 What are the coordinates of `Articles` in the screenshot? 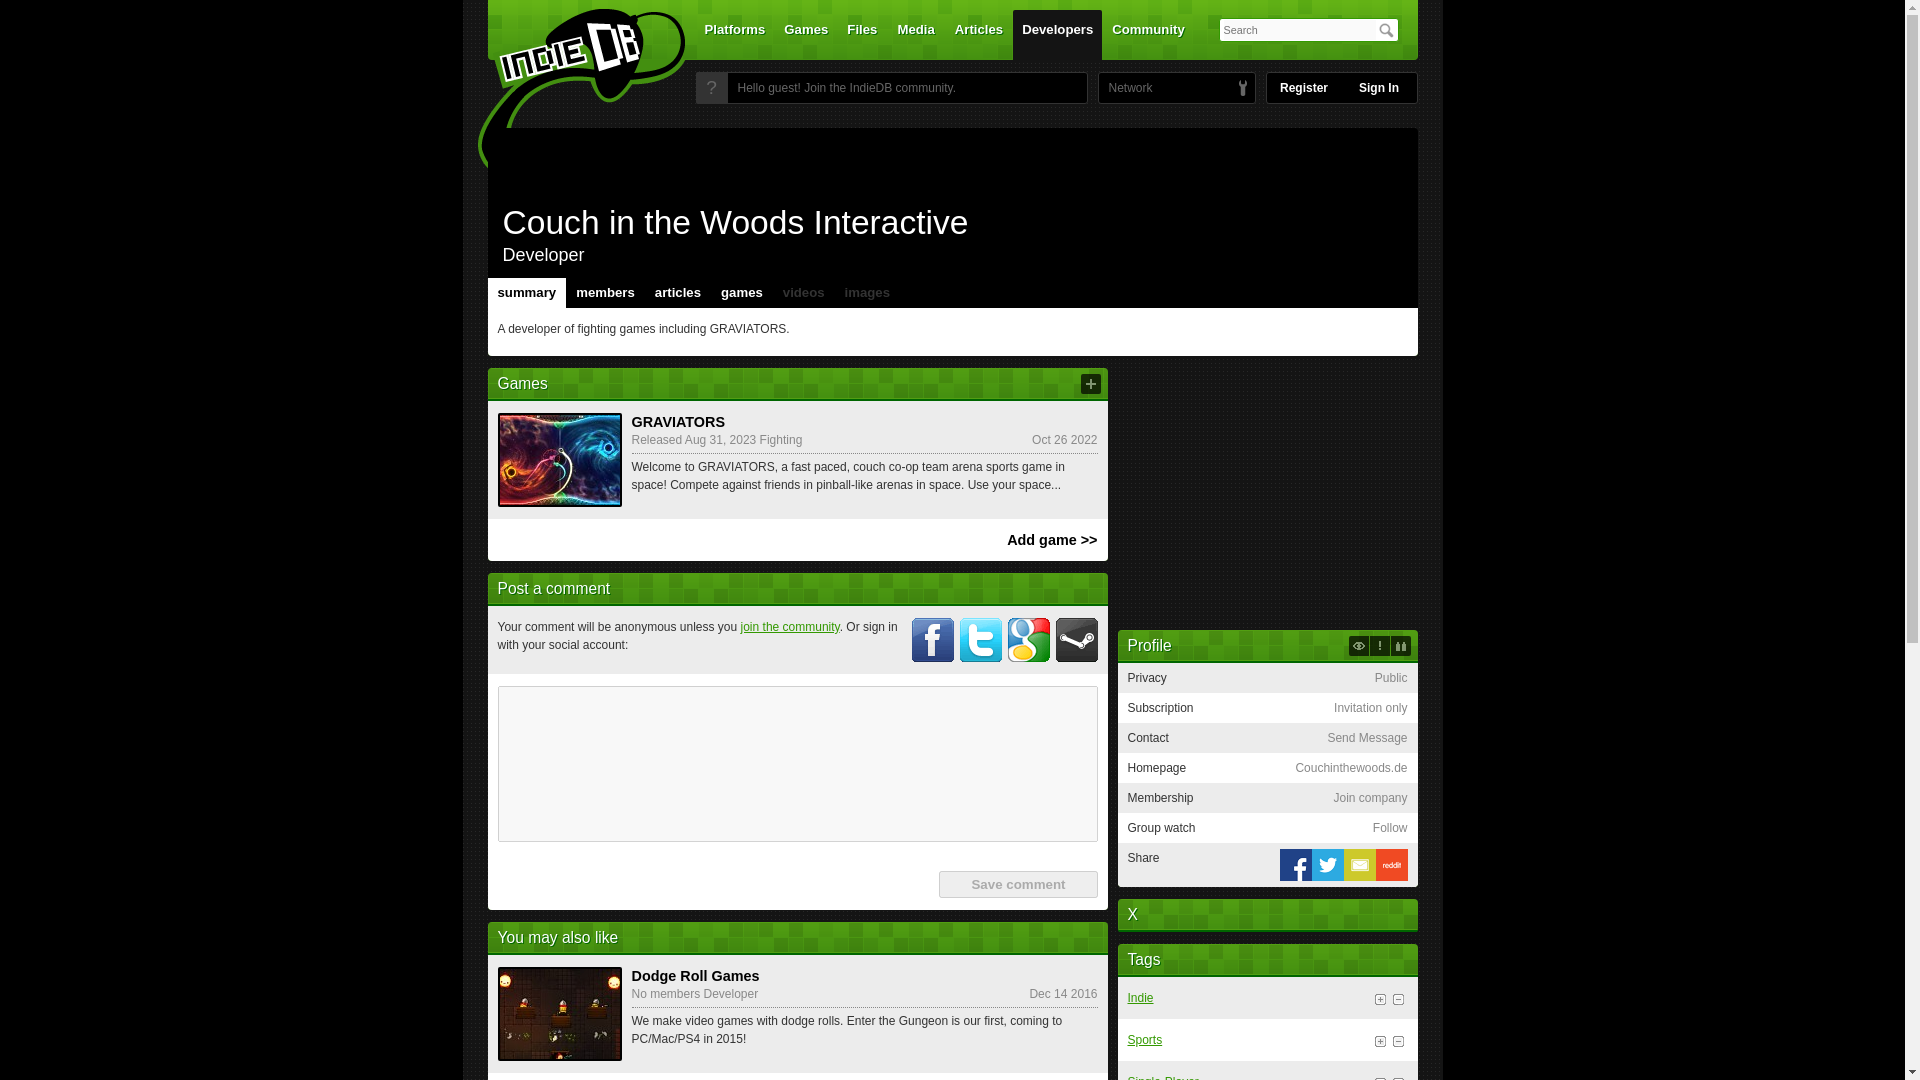 It's located at (978, 34).